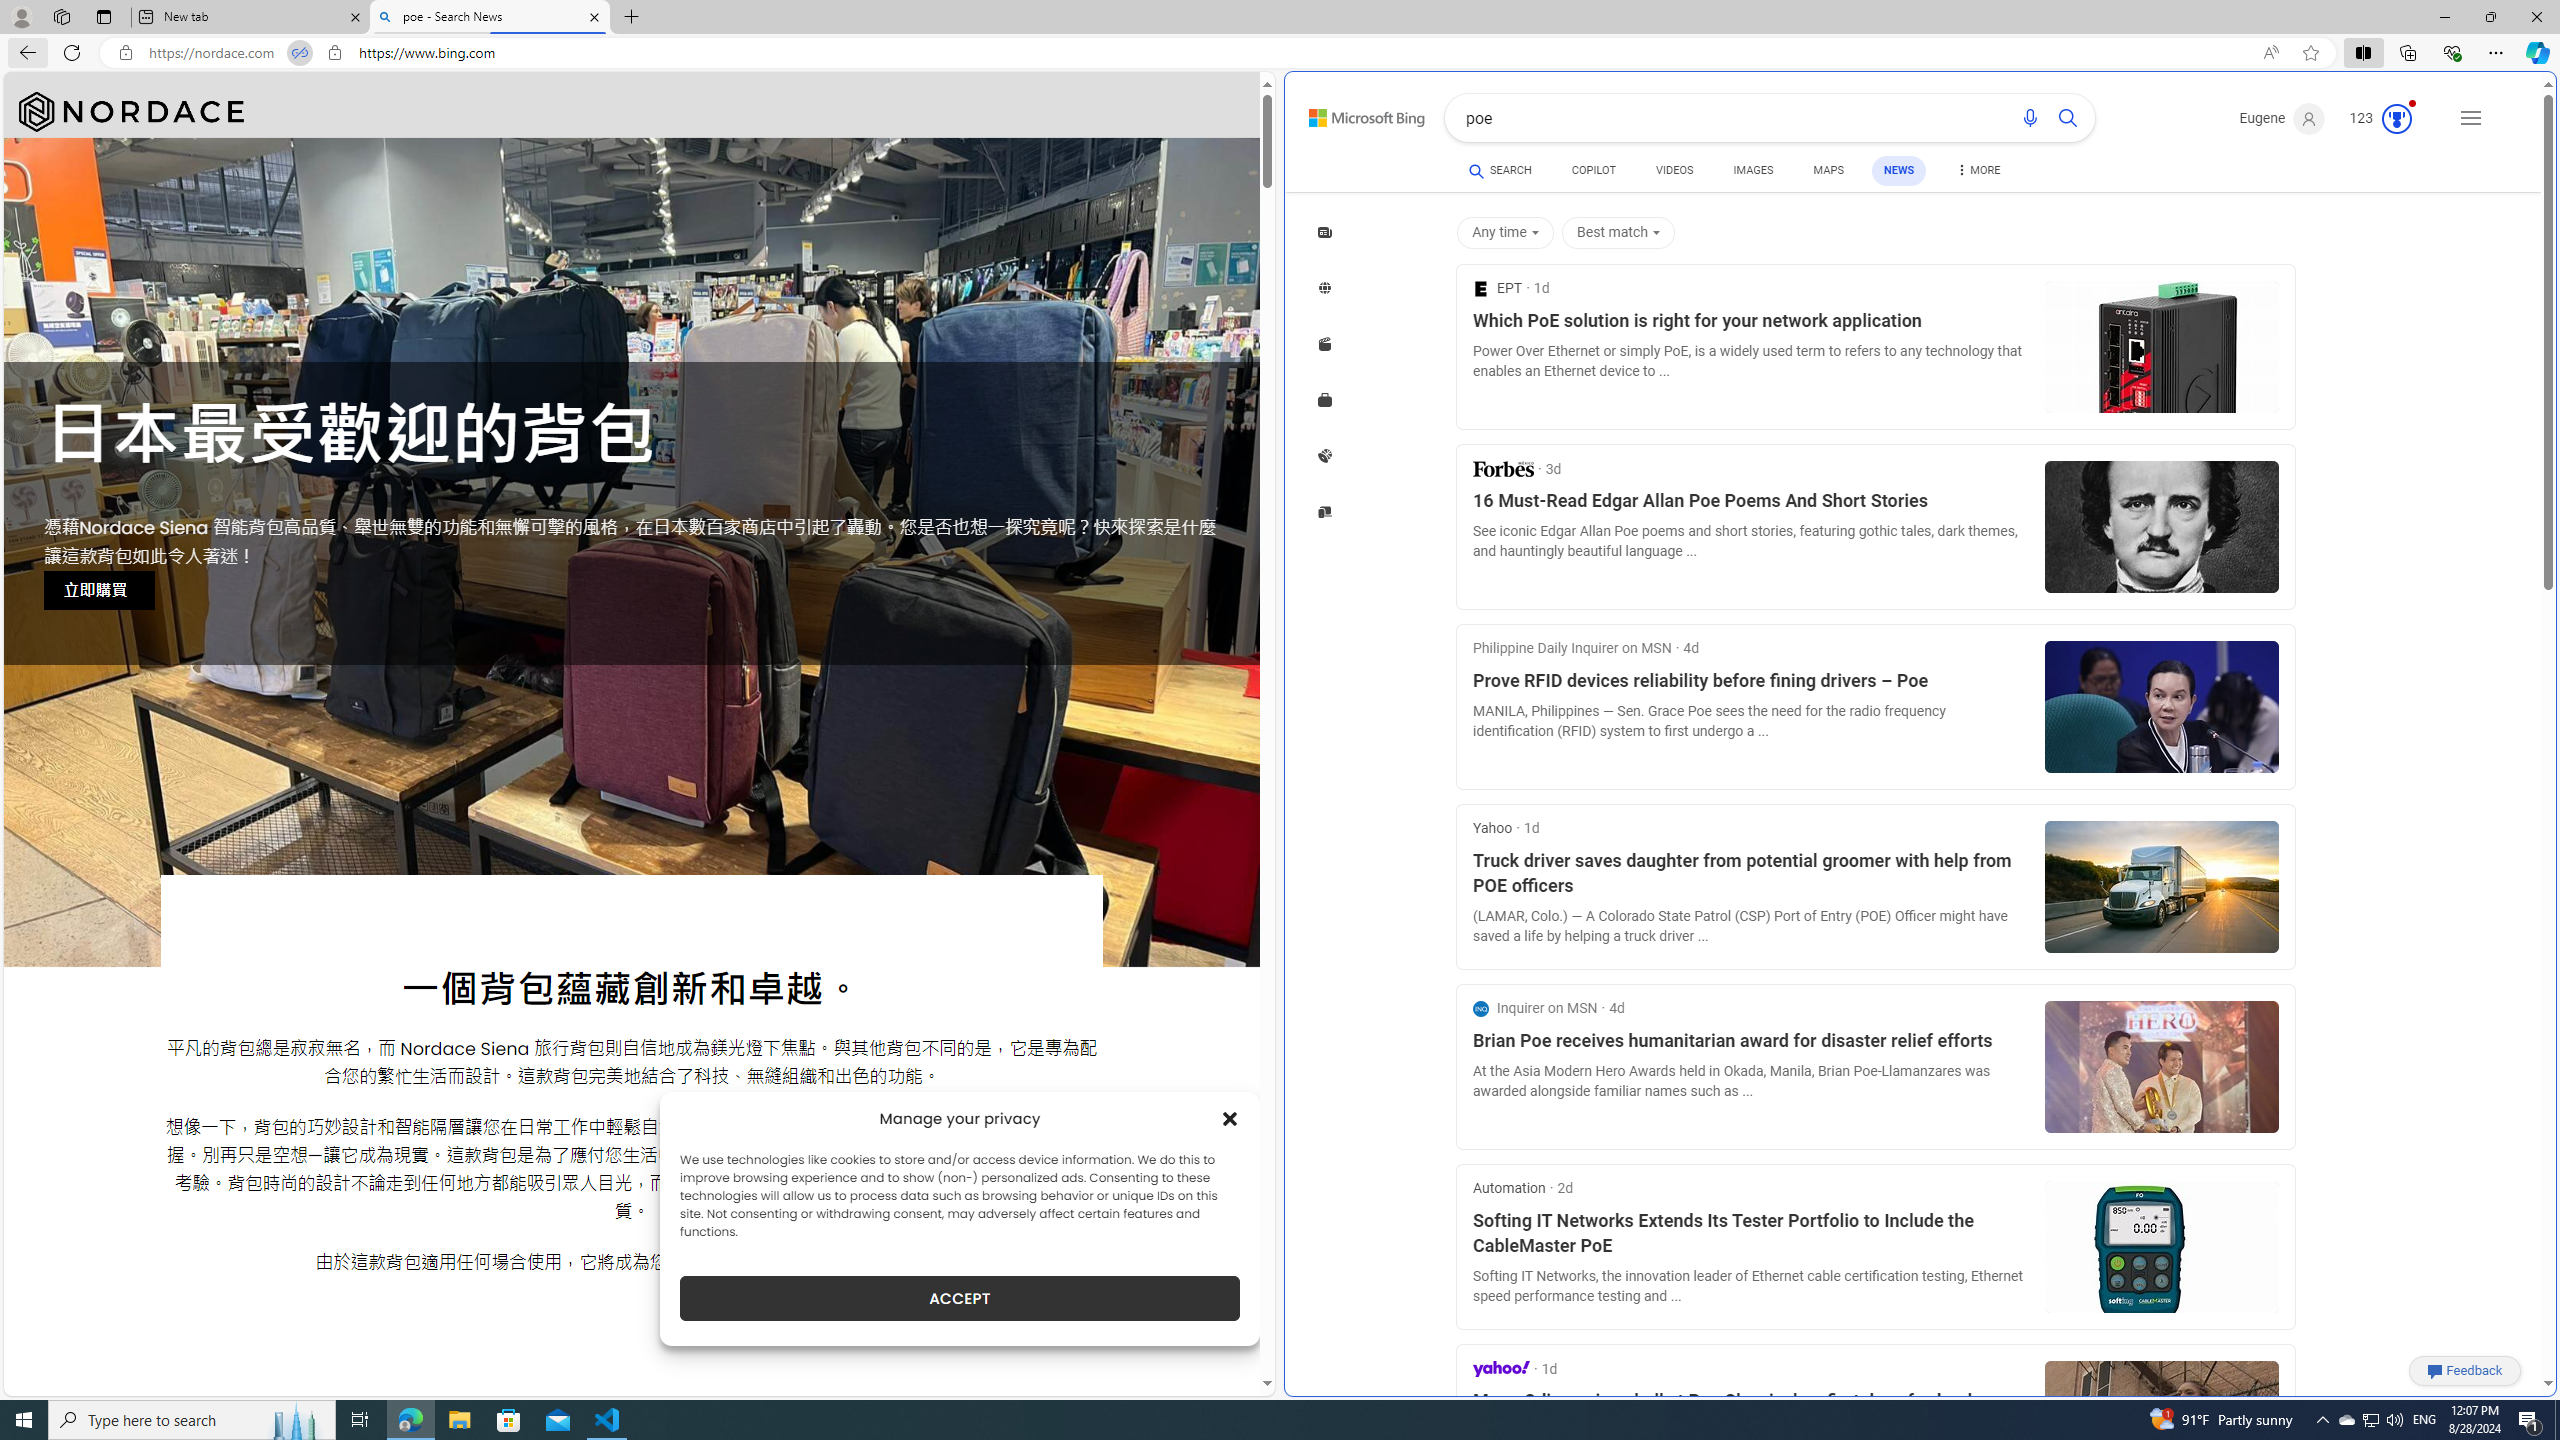 The image size is (2560, 1440). What do you see at coordinates (1751, 322) in the screenshot?
I see `Which PoE solution is right for your network application` at bounding box center [1751, 322].